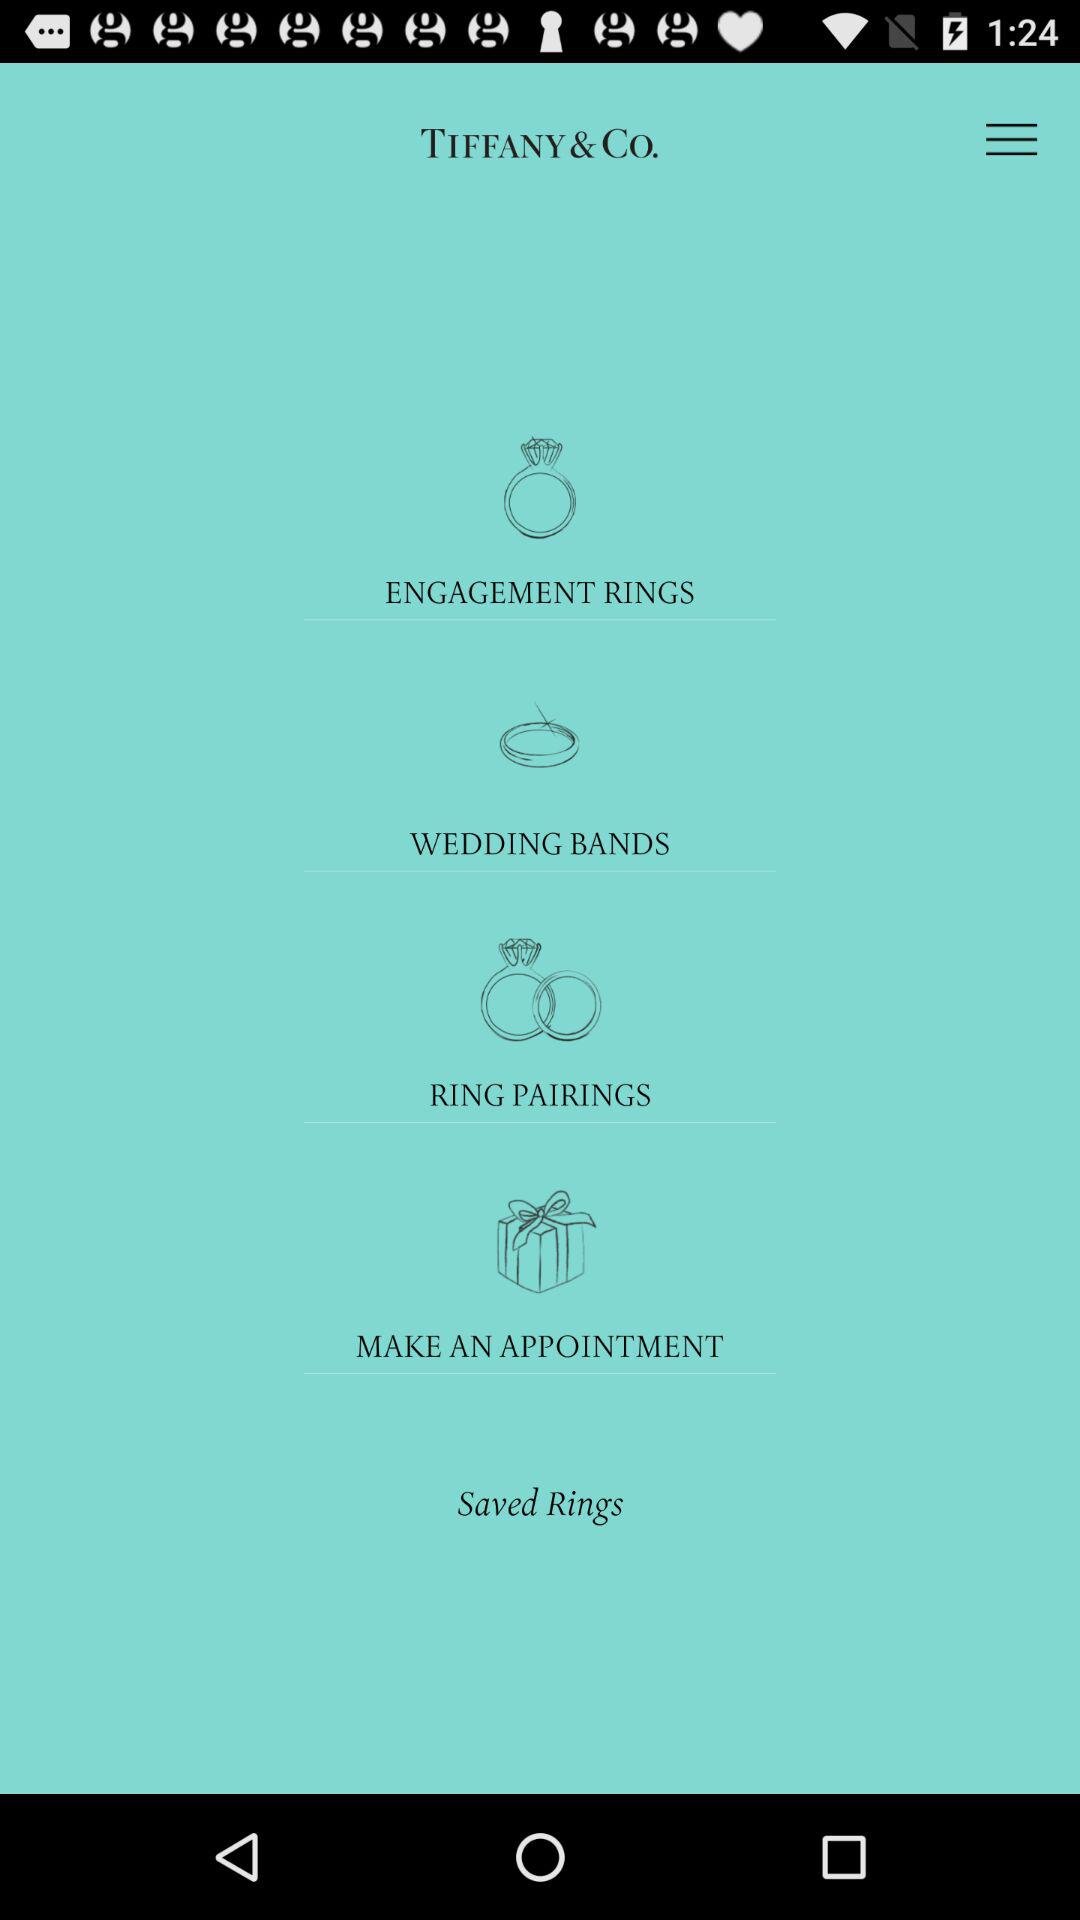 Image resolution: width=1080 pixels, height=1920 pixels. Describe the element at coordinates (539, 1240) in the screenshot. I see `turn on icon above make an appointment icon` at that location.